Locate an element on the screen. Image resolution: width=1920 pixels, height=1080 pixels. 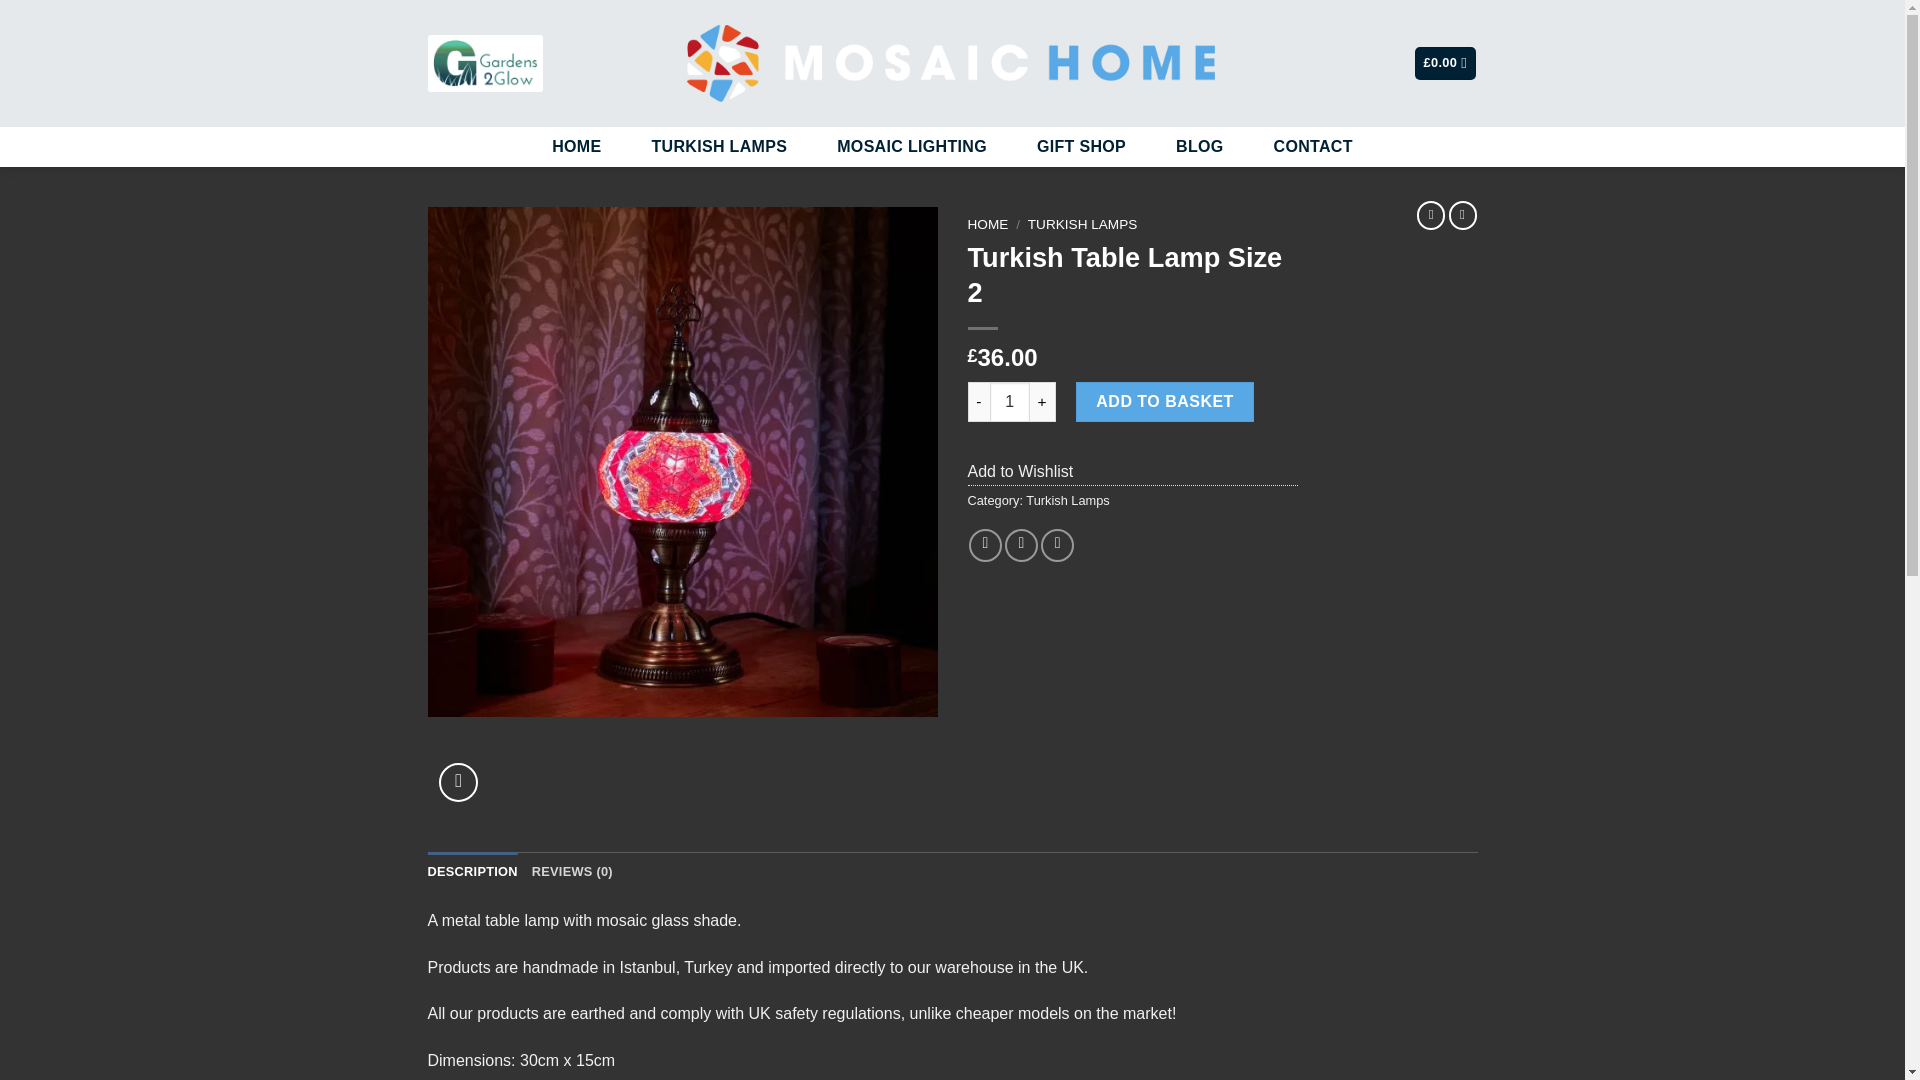
Mosaic Home - Beautiful Turkish Lamps and More is located at coordinates (952, 63).